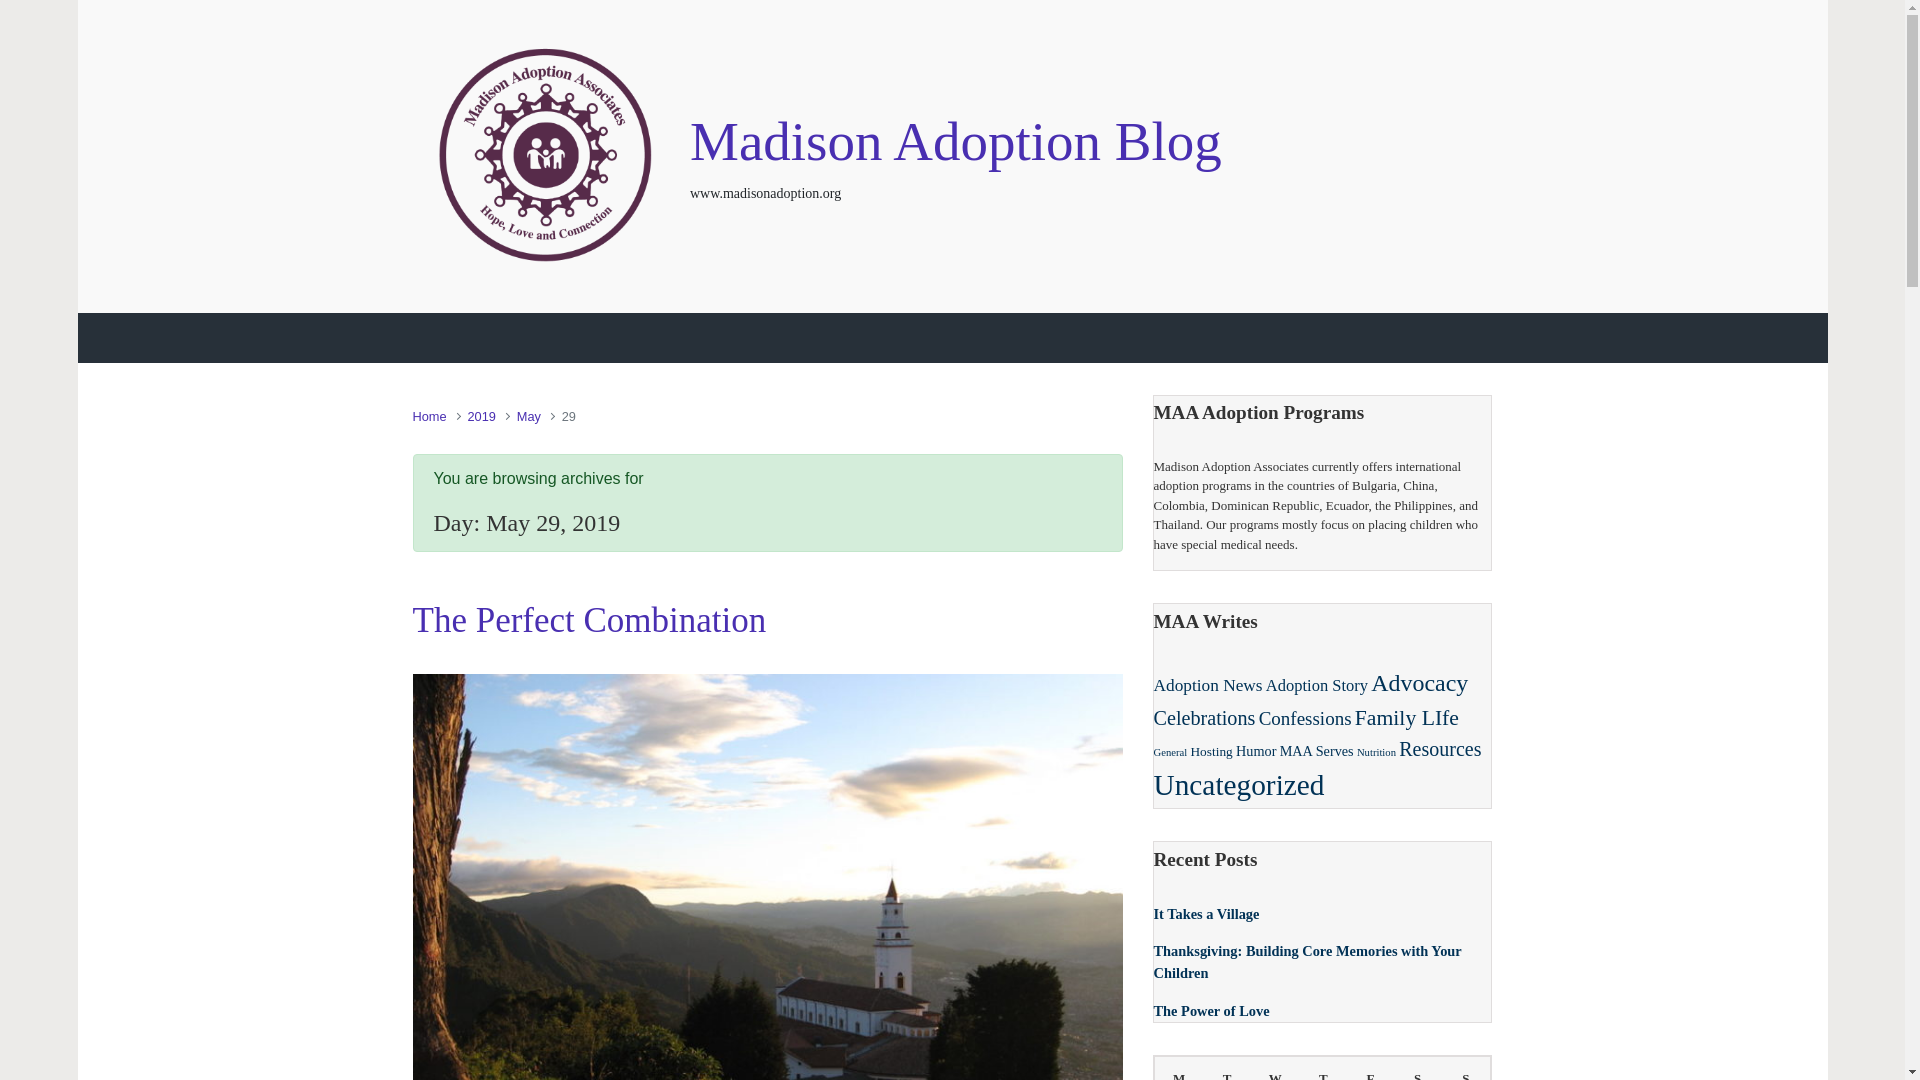 This screenshot has height=1080, width=1920. Describe the element at coordinates (1275, 1068) in the screenshot. I see `Wednesday` at that location.